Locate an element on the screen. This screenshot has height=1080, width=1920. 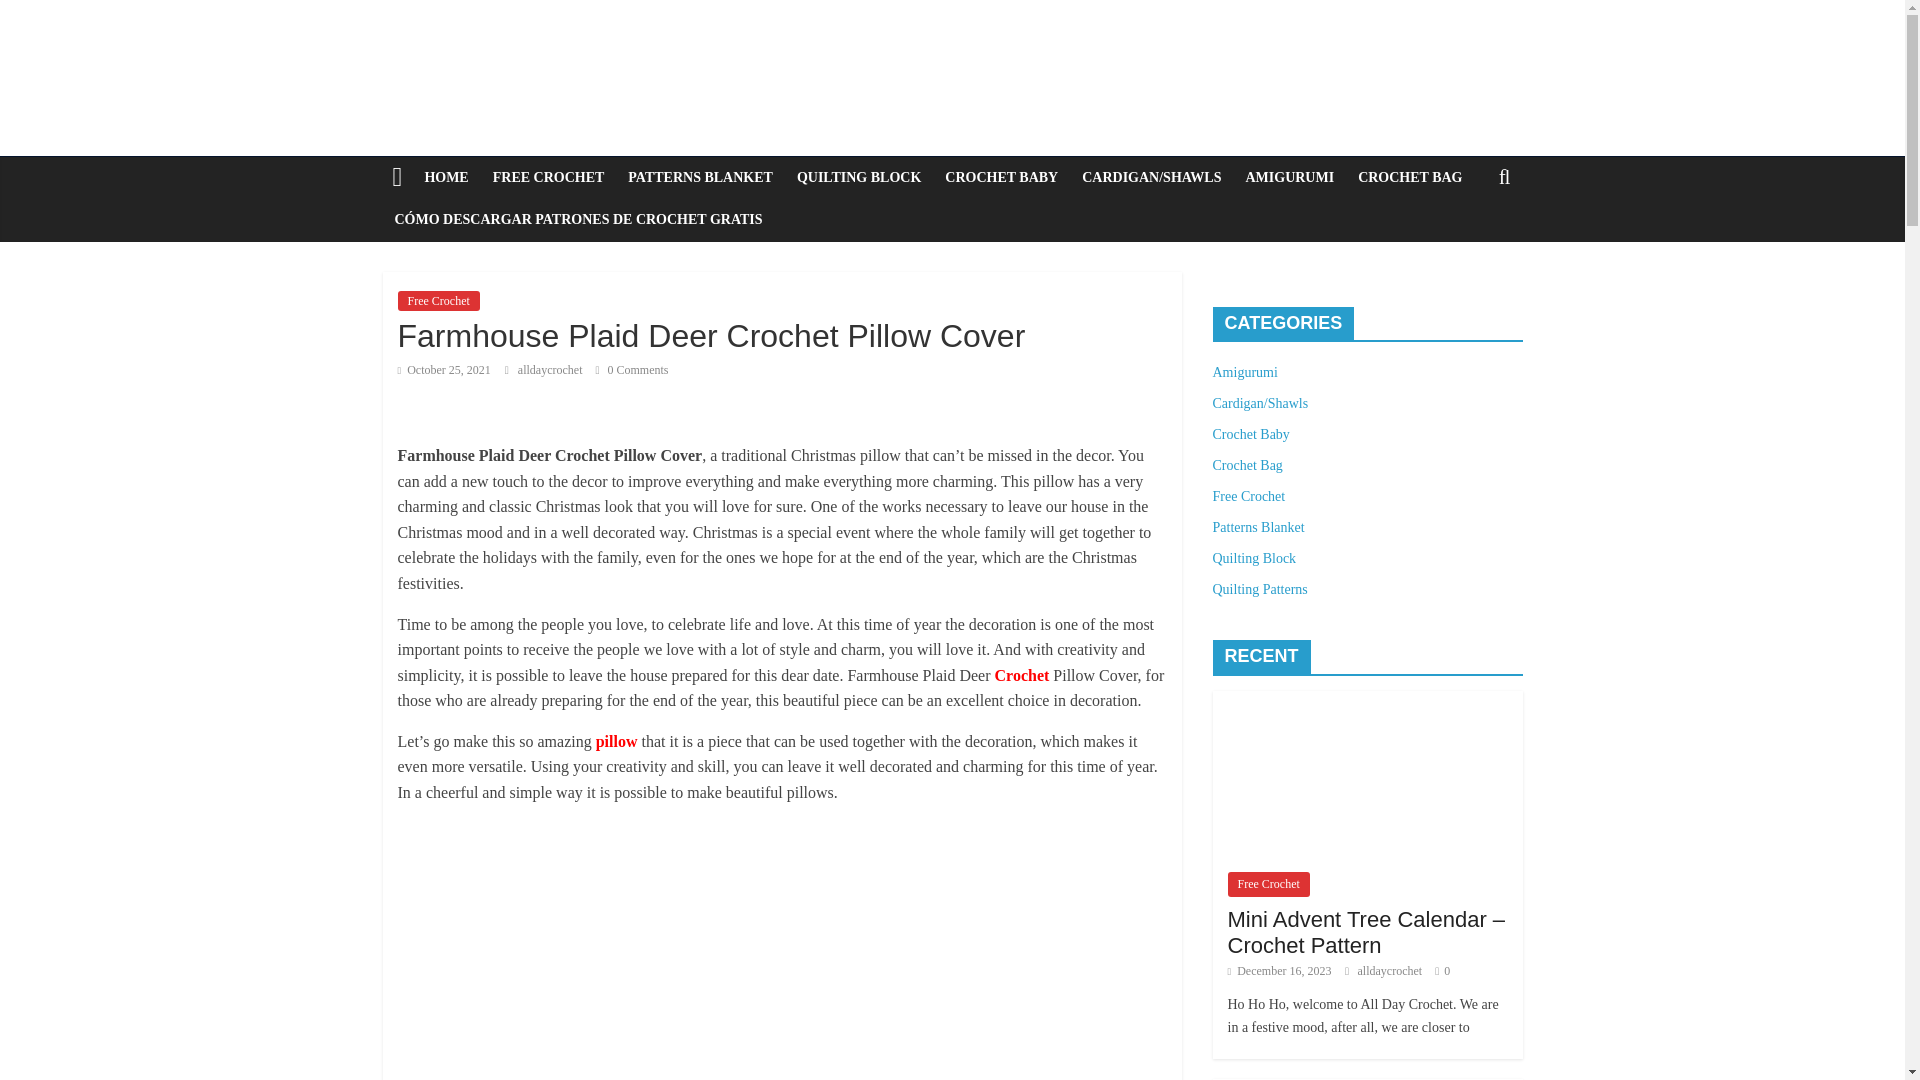
0 Comments is located at coordinates (632, 369).